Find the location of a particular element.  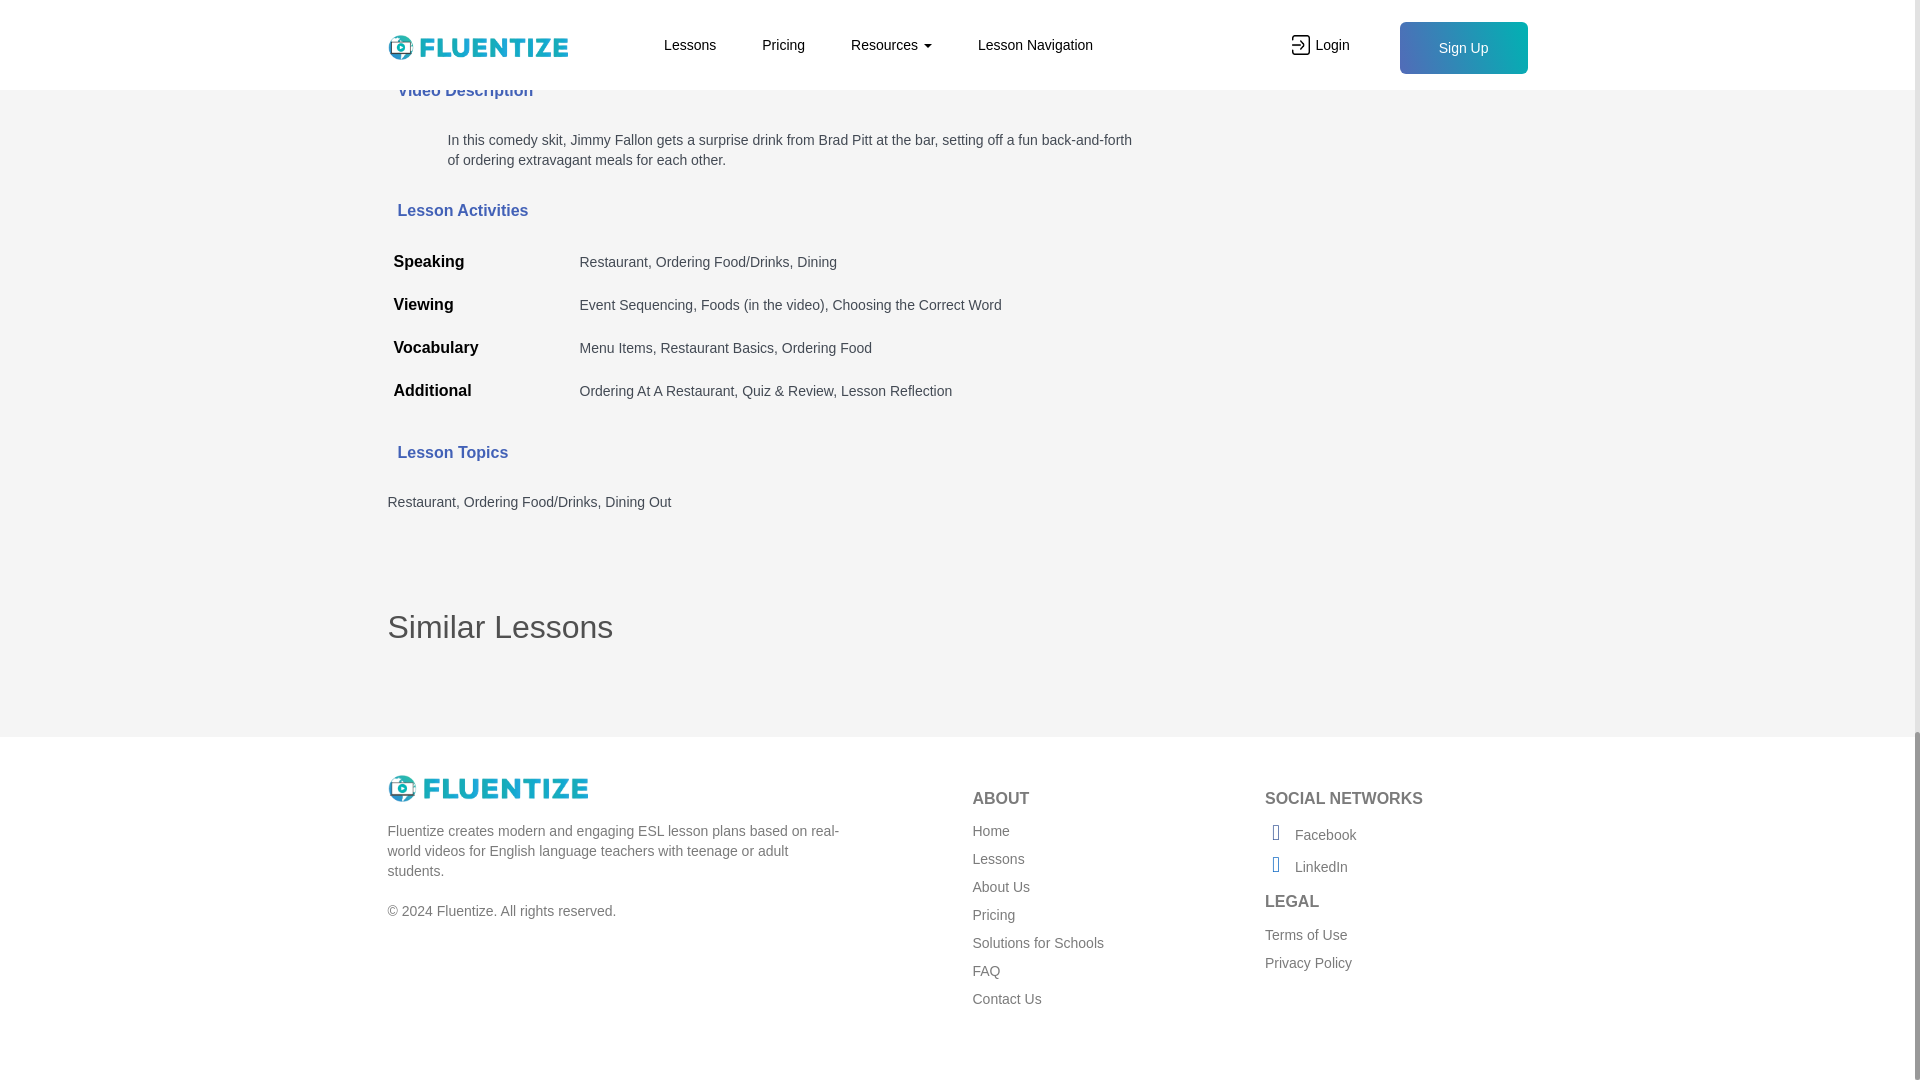

Follow on Facebook is located at coordinates (1310, 835).